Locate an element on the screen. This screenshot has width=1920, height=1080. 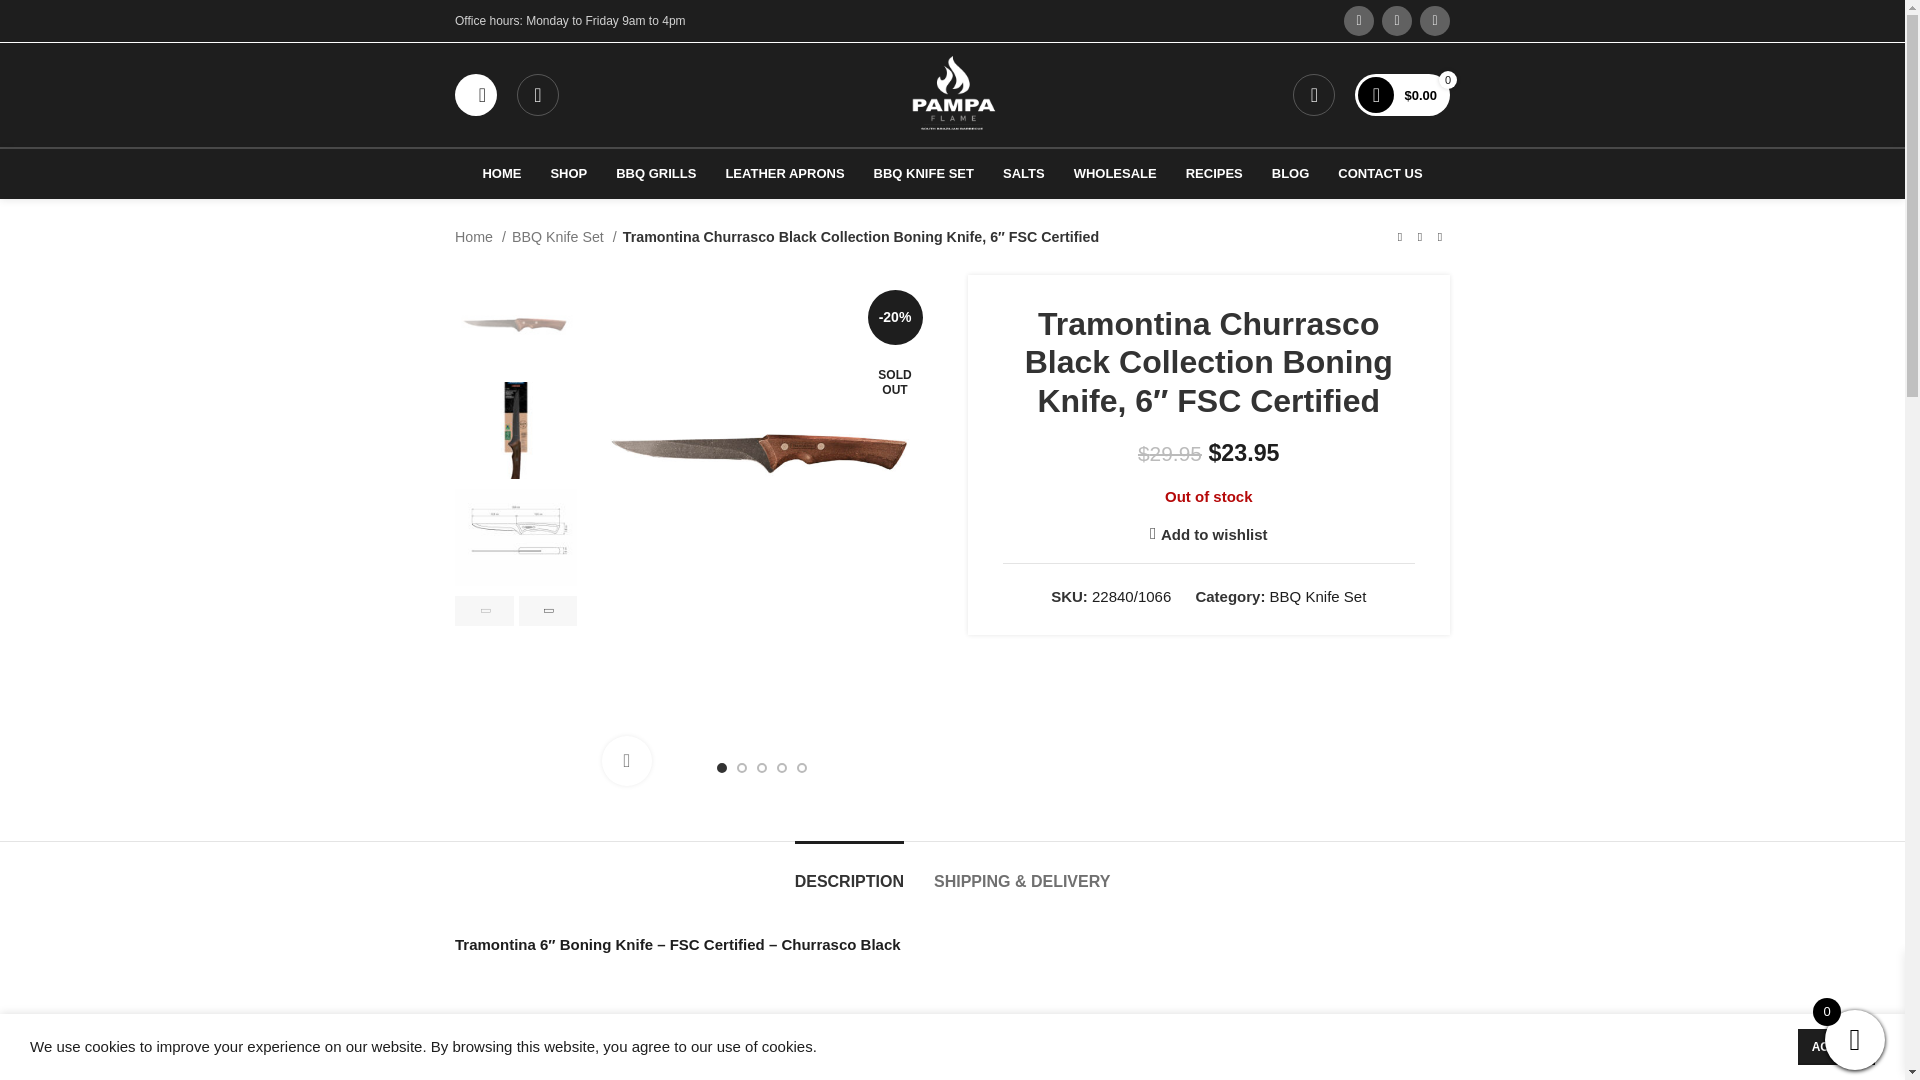
Shopping cart is located at coordinates (1402, 94).